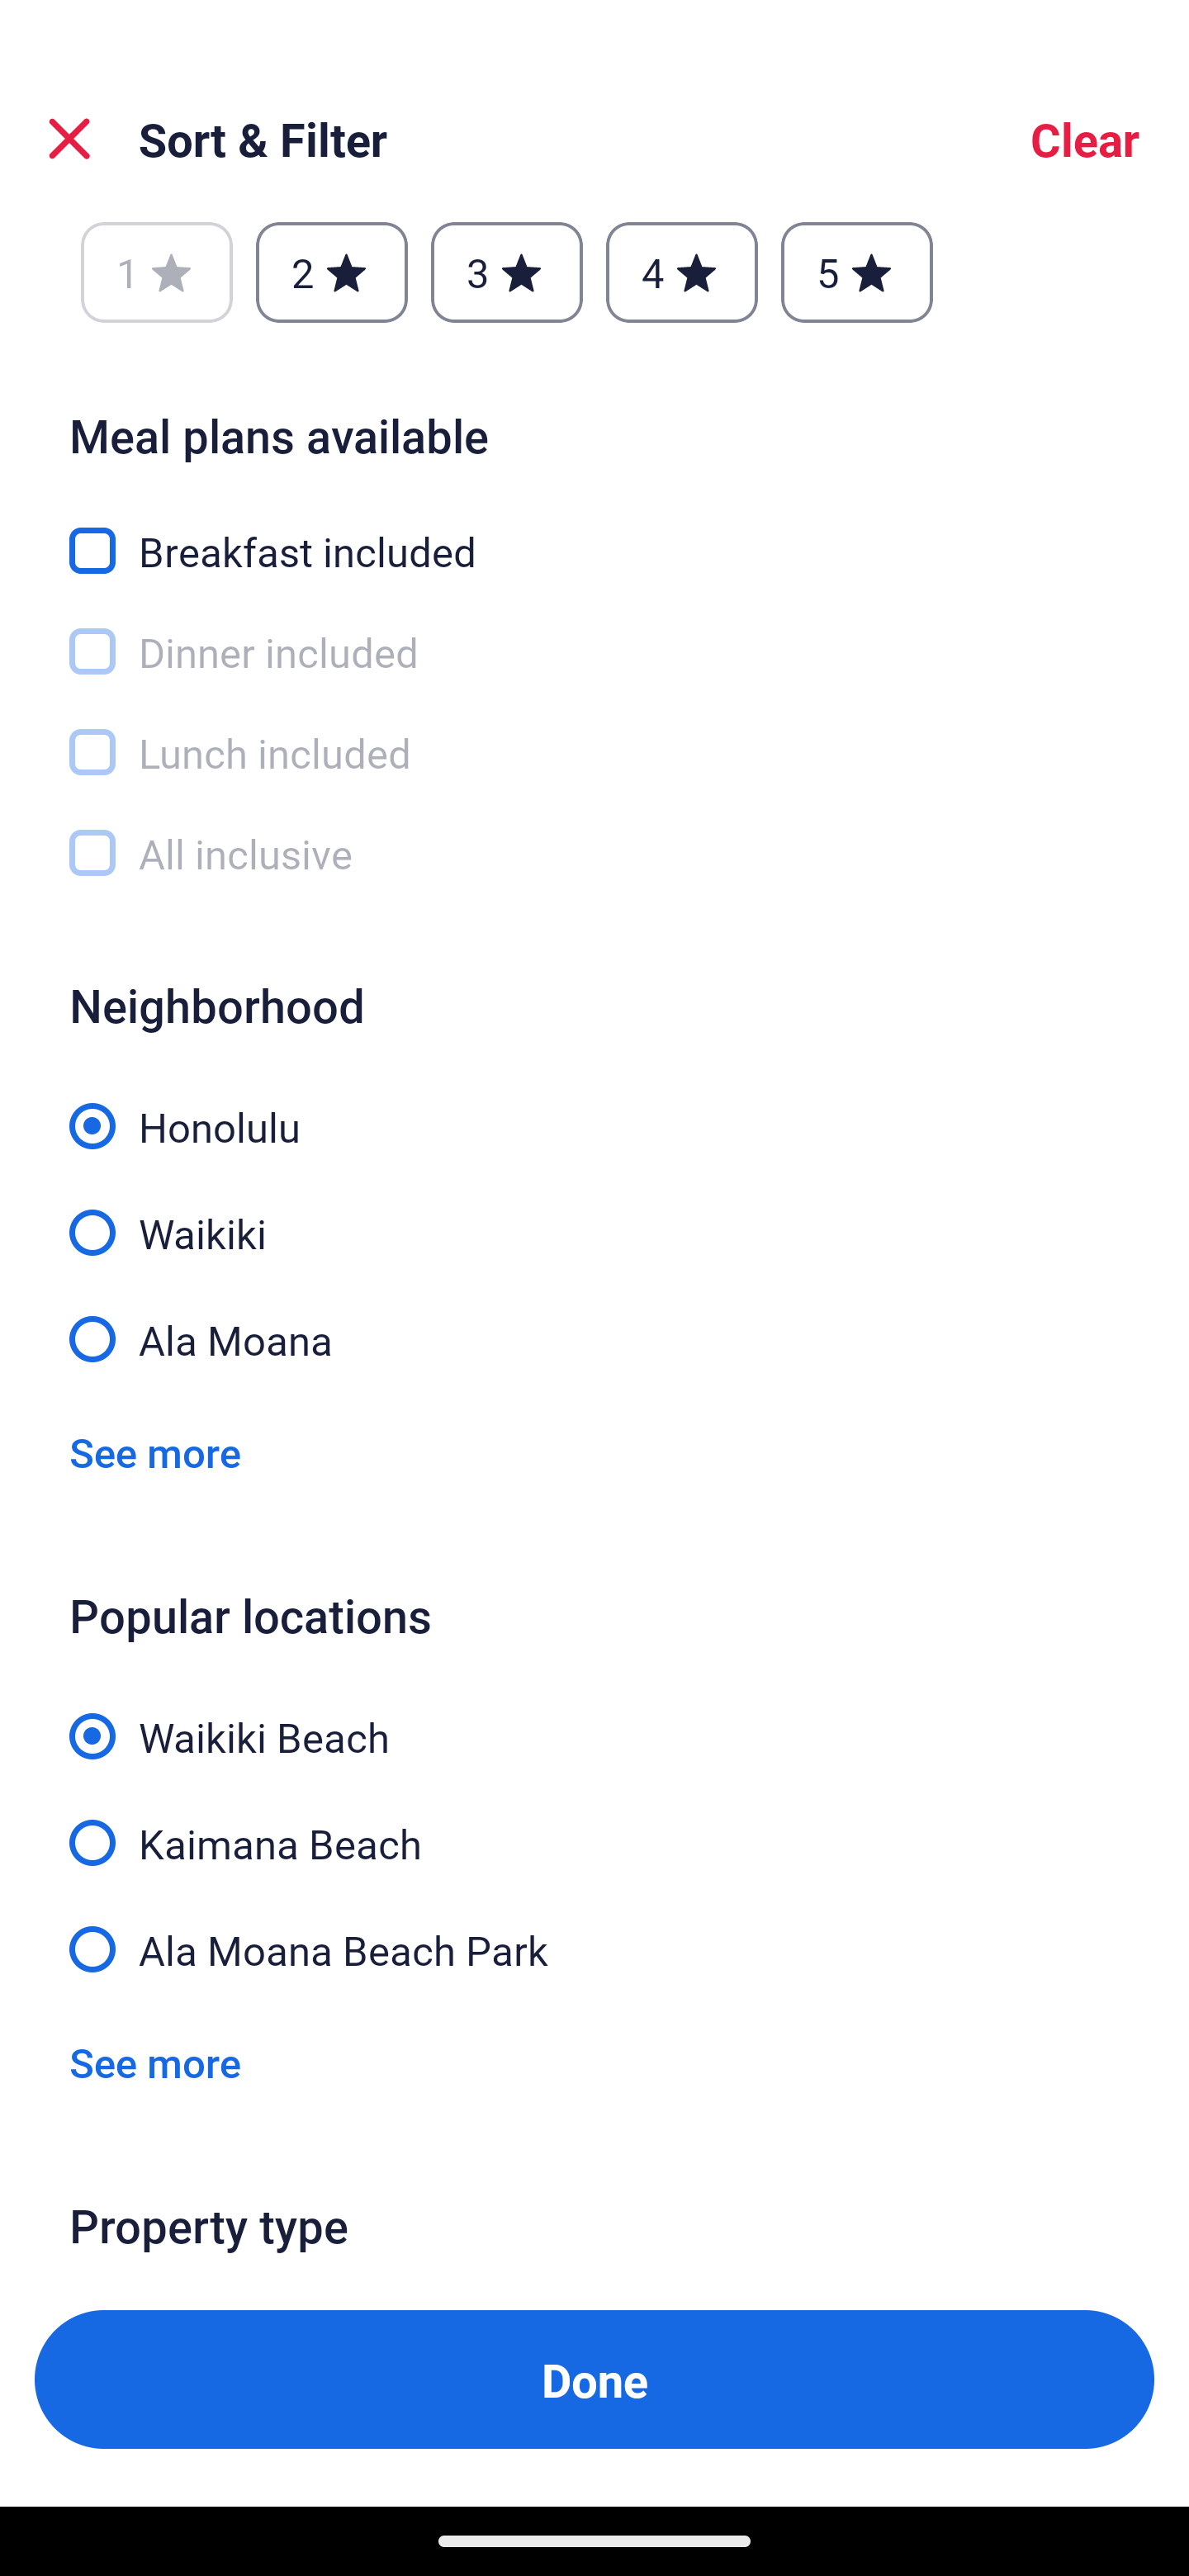 The image size is (1189, 2576). I want to click on 5, so click(857, 275).